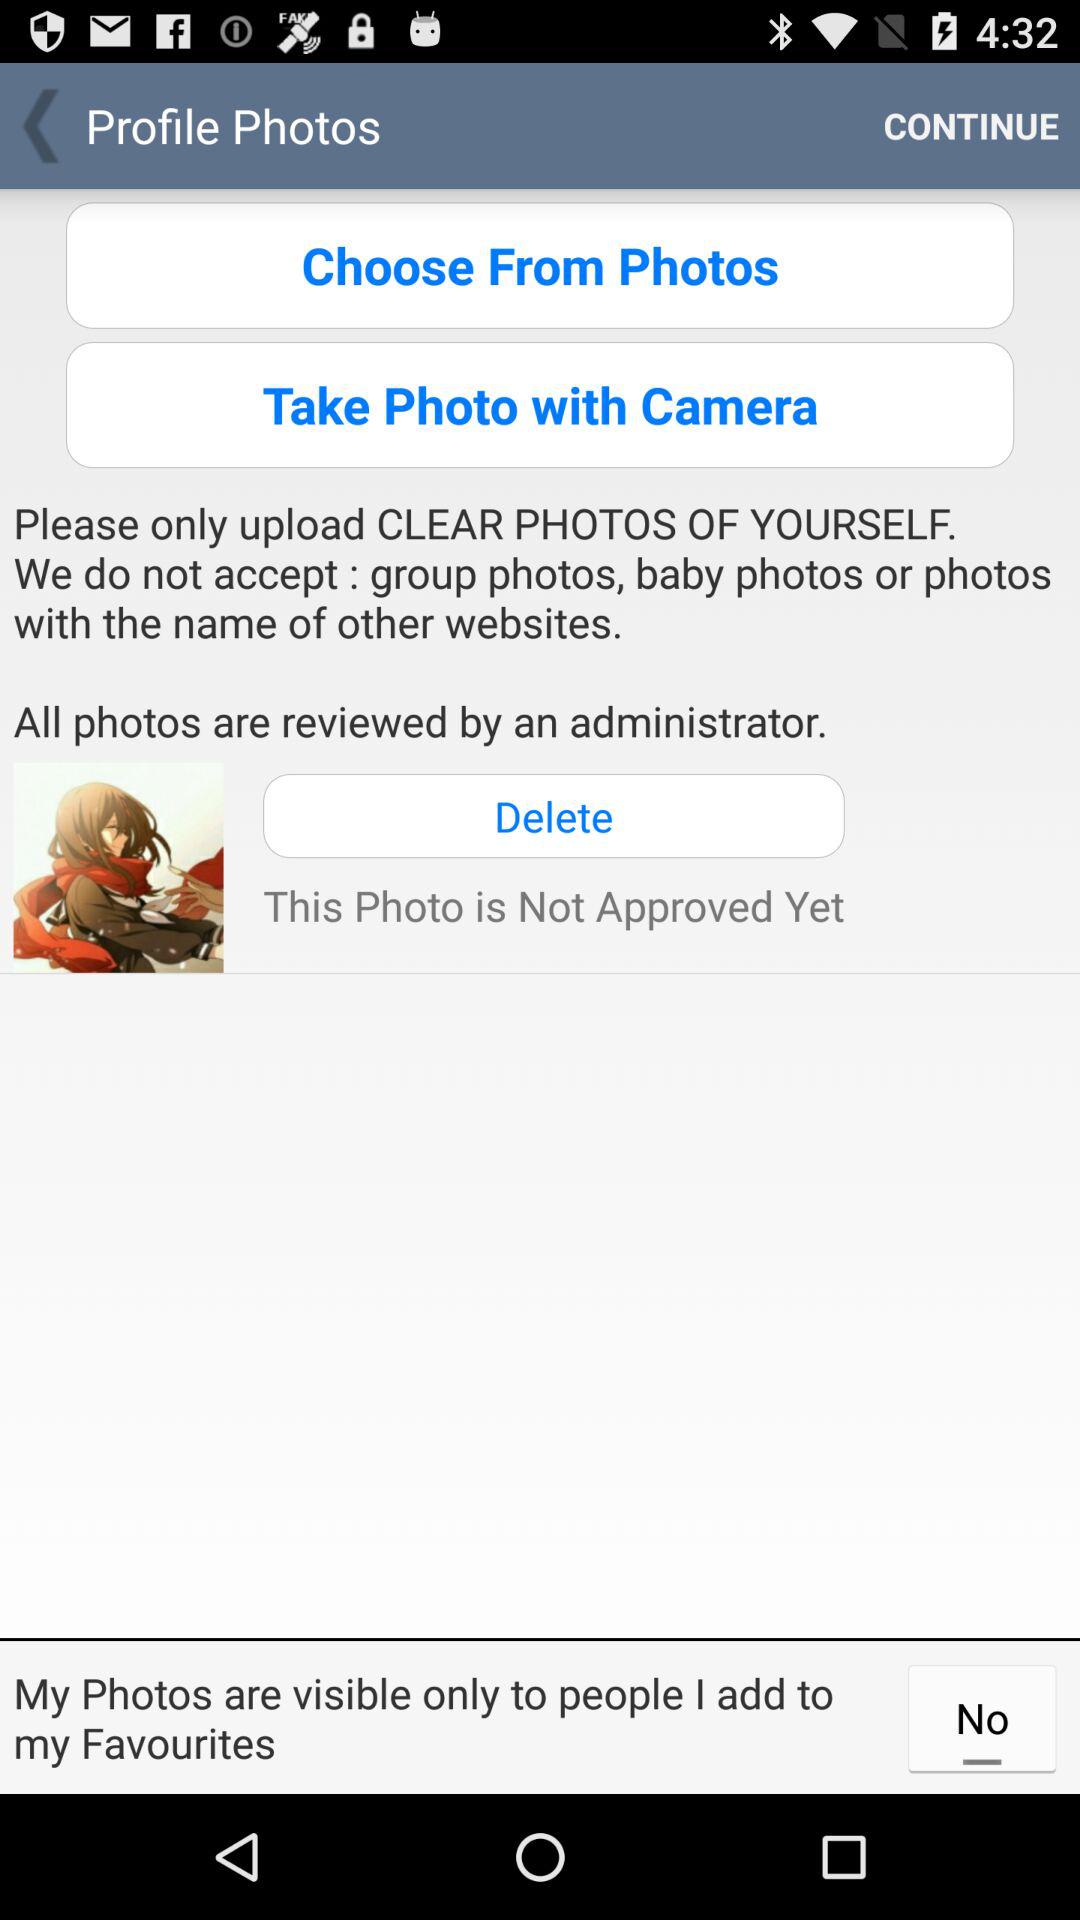 This screenshot has width=1080, height=1920. What do you see at coordinates (554, 816) in the screenshot?
I see `open the item below please only upload item` at bounding box center [554, 816].